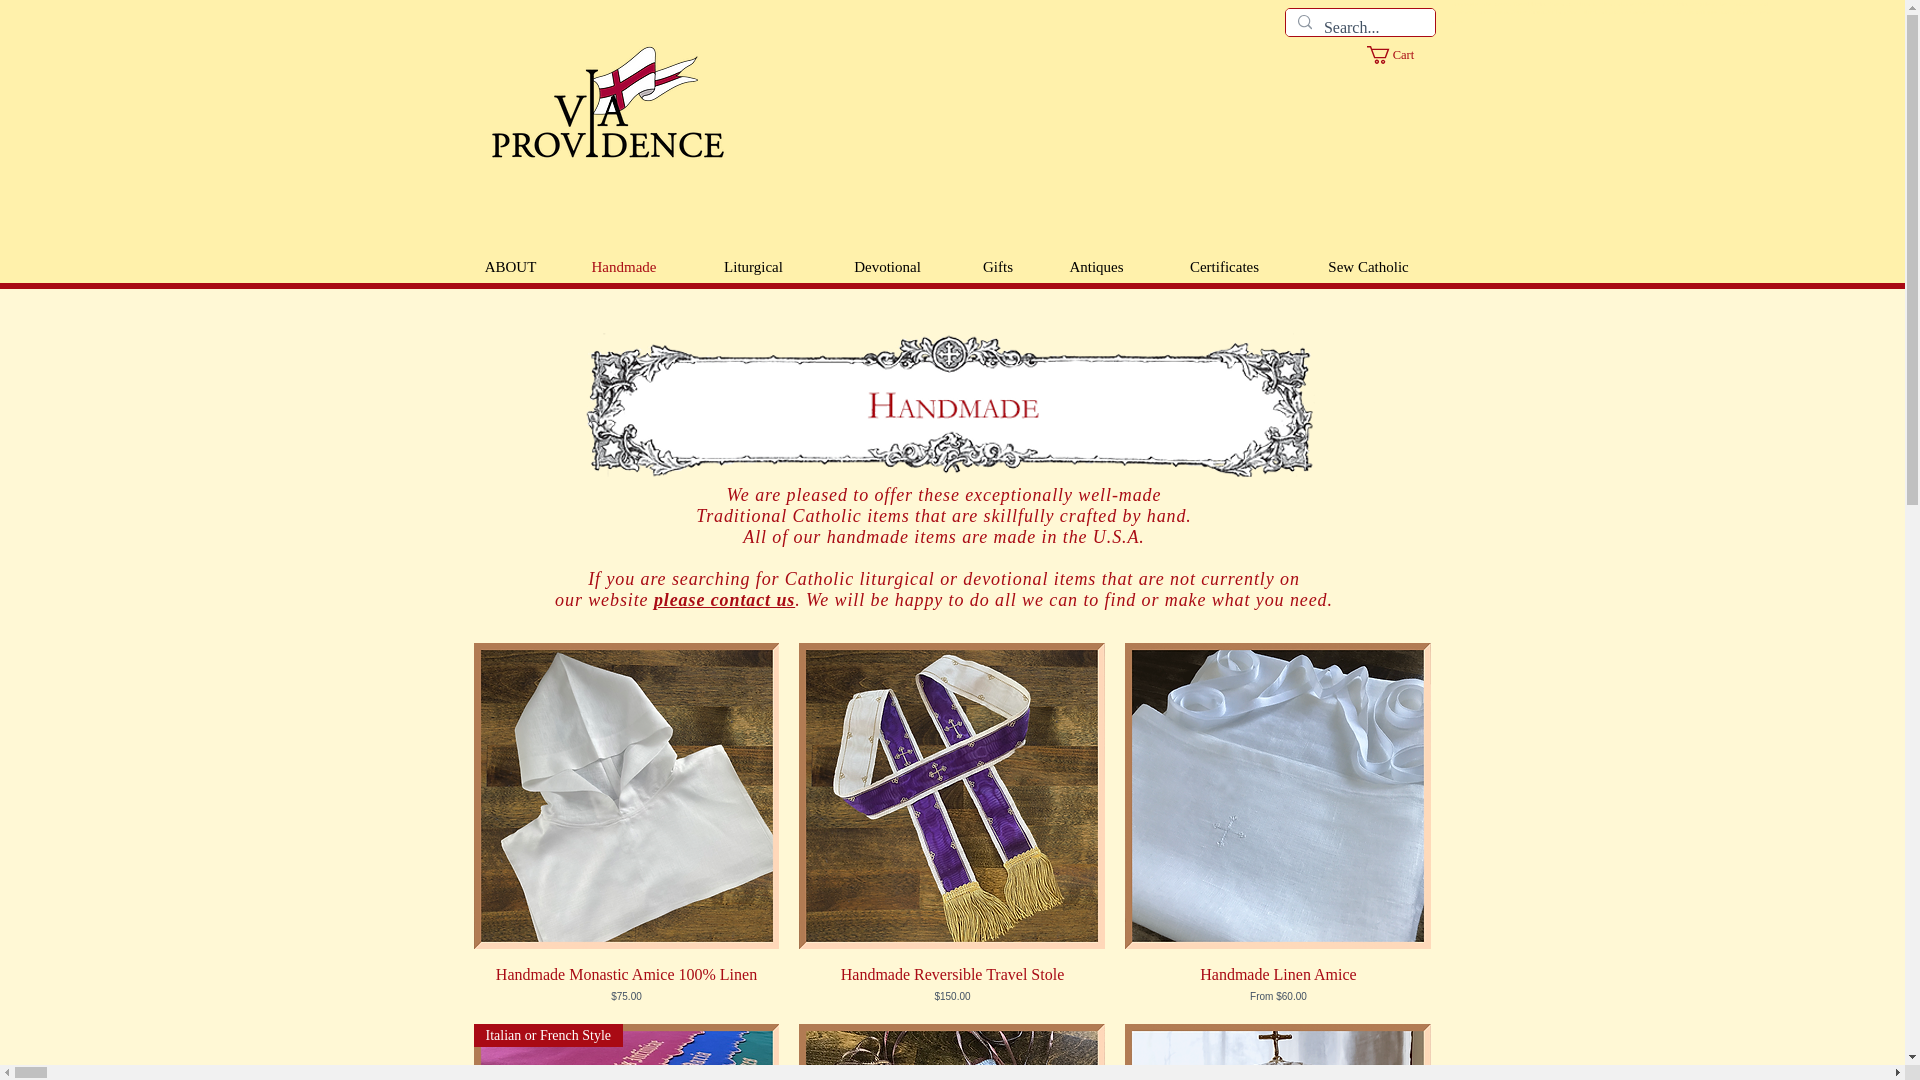 Image resolution: width=1920 pixels, height=1080 pixels. Describe the element at coordinates (1400, 54) in the screenshot. I see `Cart` at that location.